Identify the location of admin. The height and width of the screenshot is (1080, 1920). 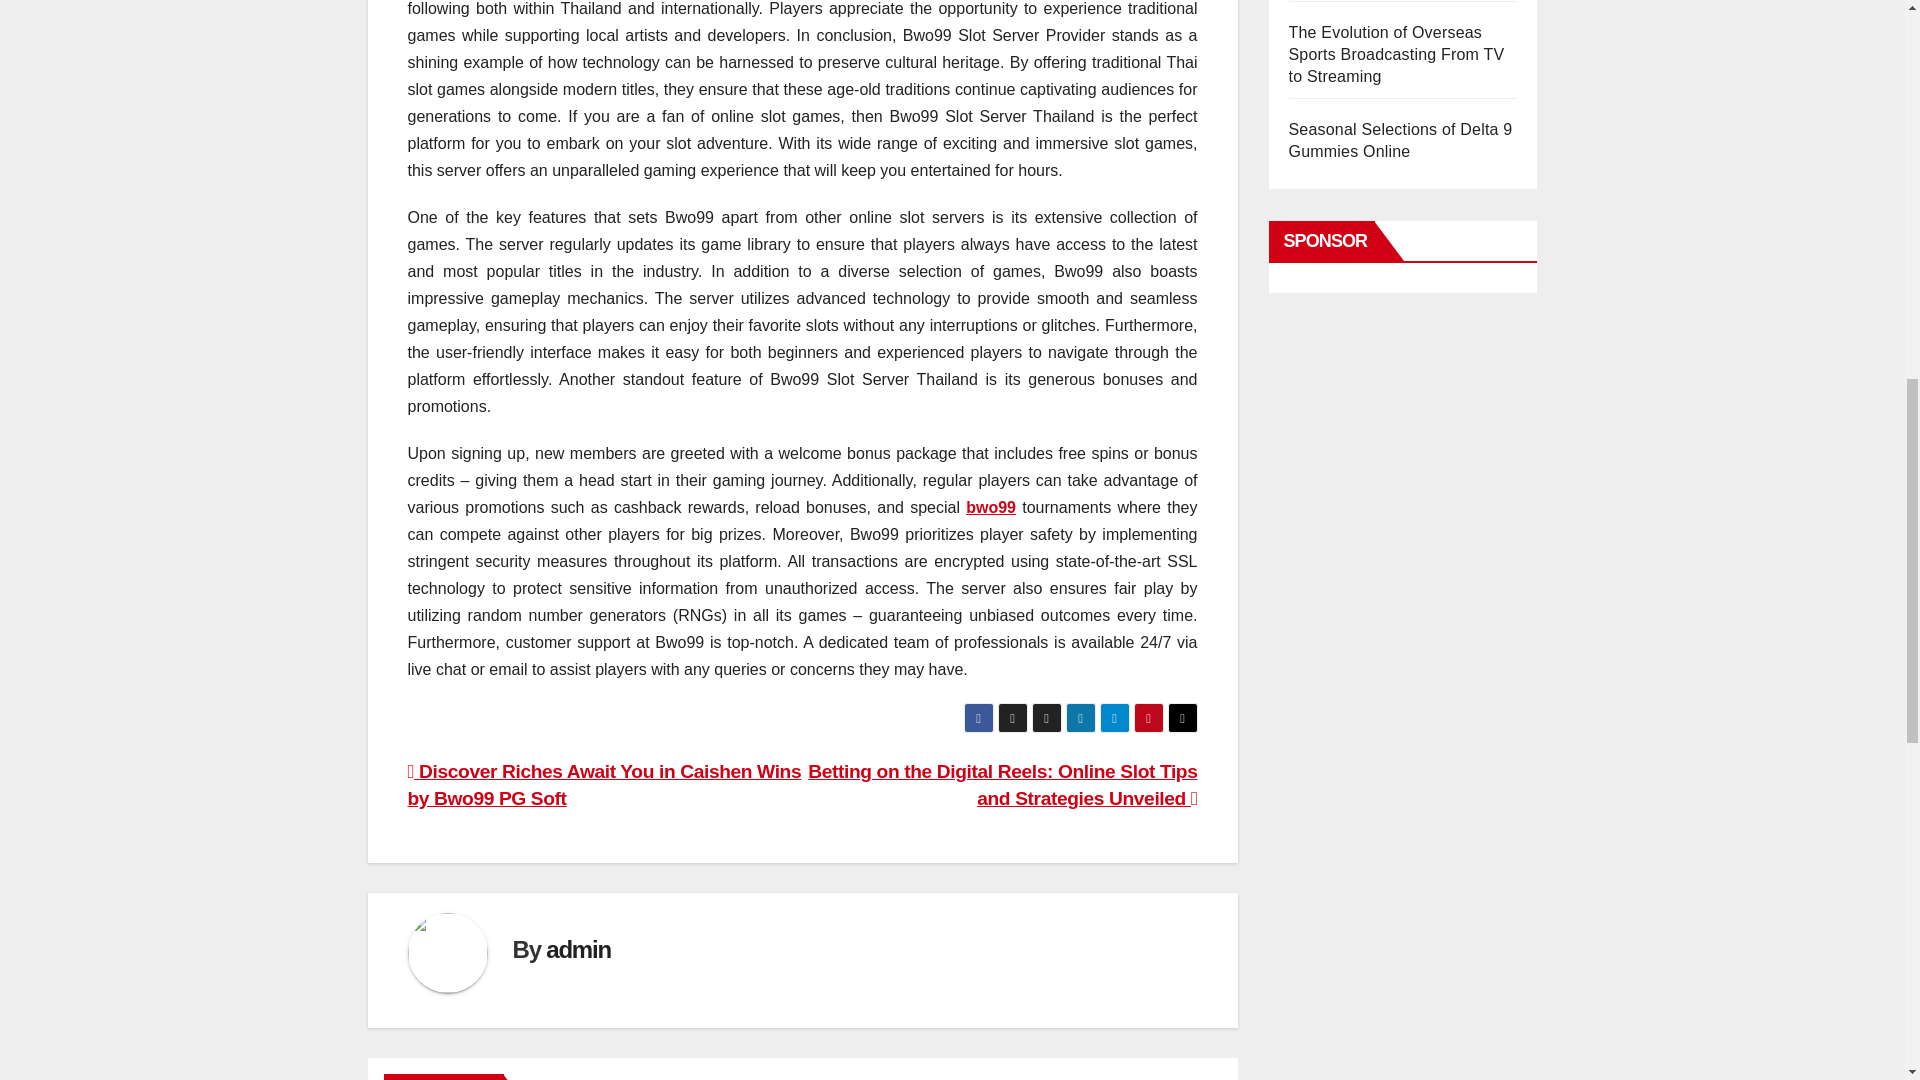
(578, 950).